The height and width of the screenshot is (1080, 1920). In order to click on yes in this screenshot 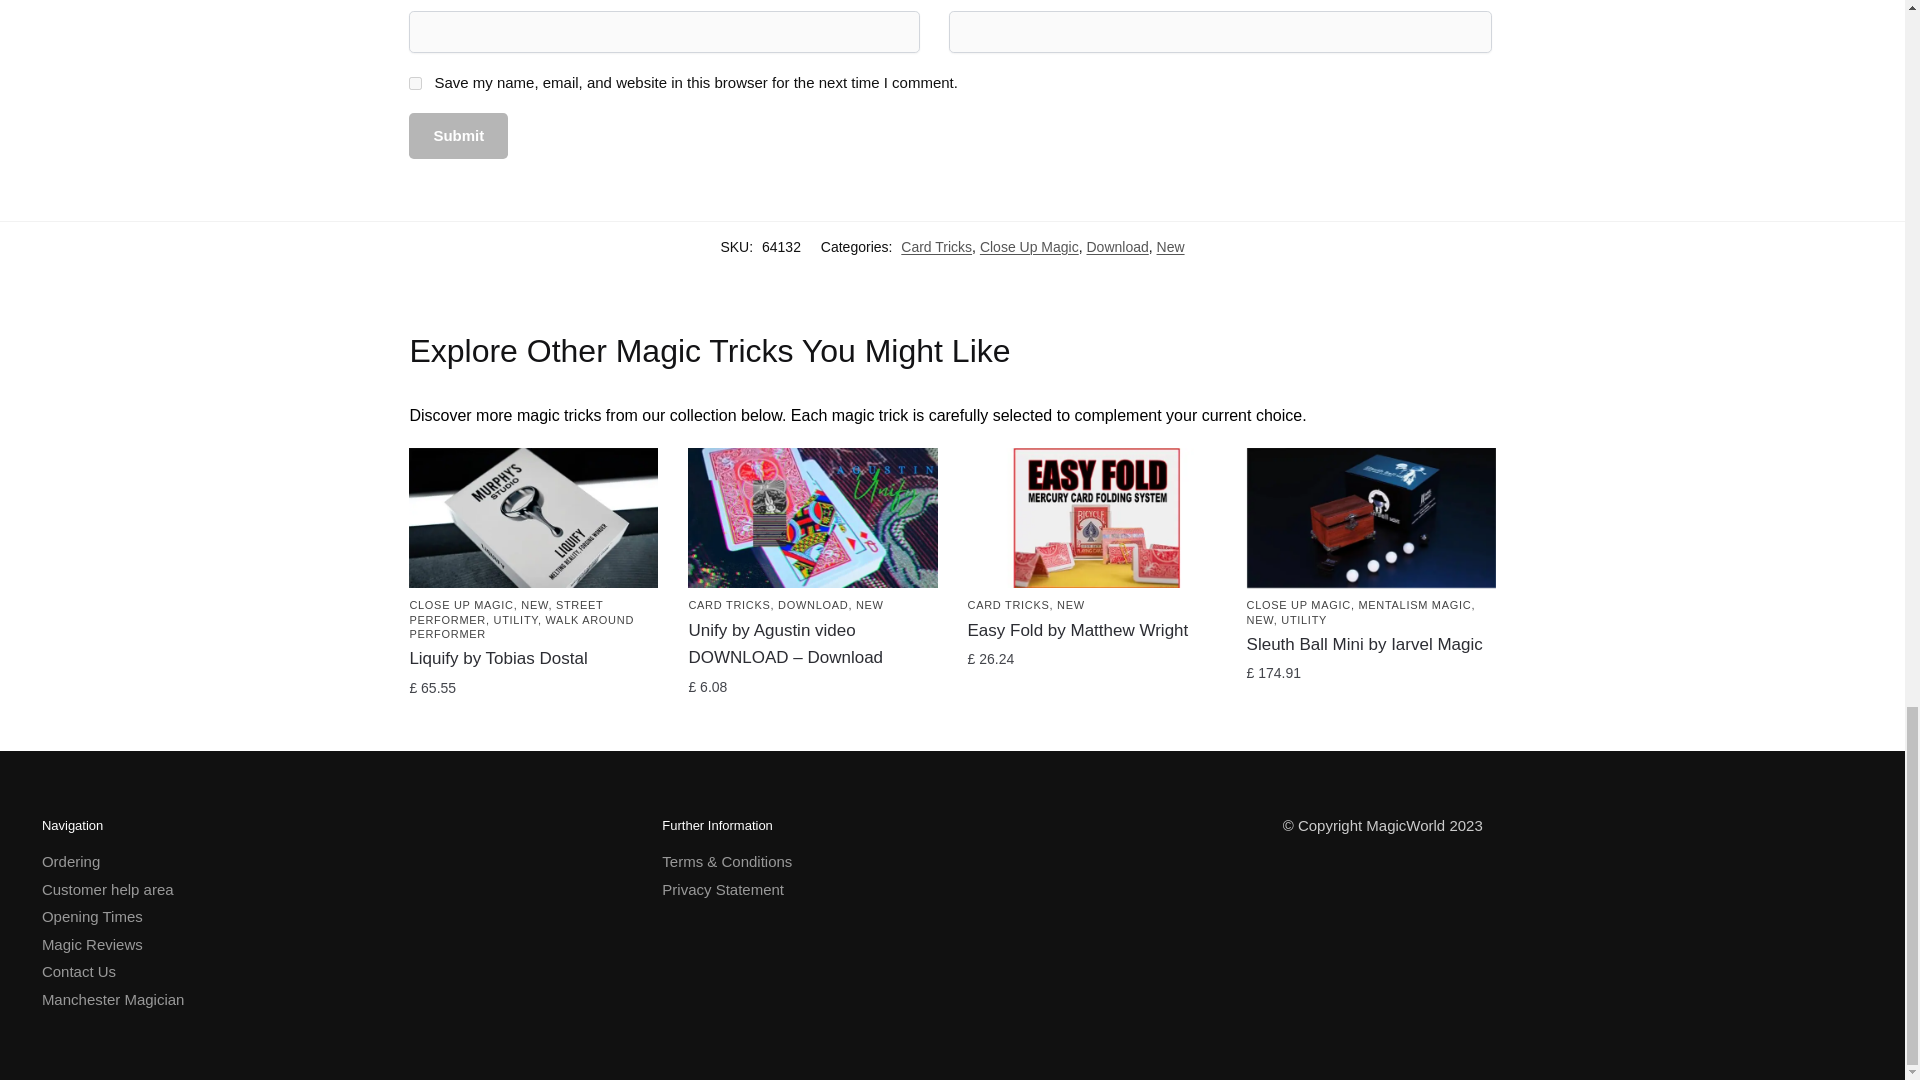, I will do `click(415, 82)`.